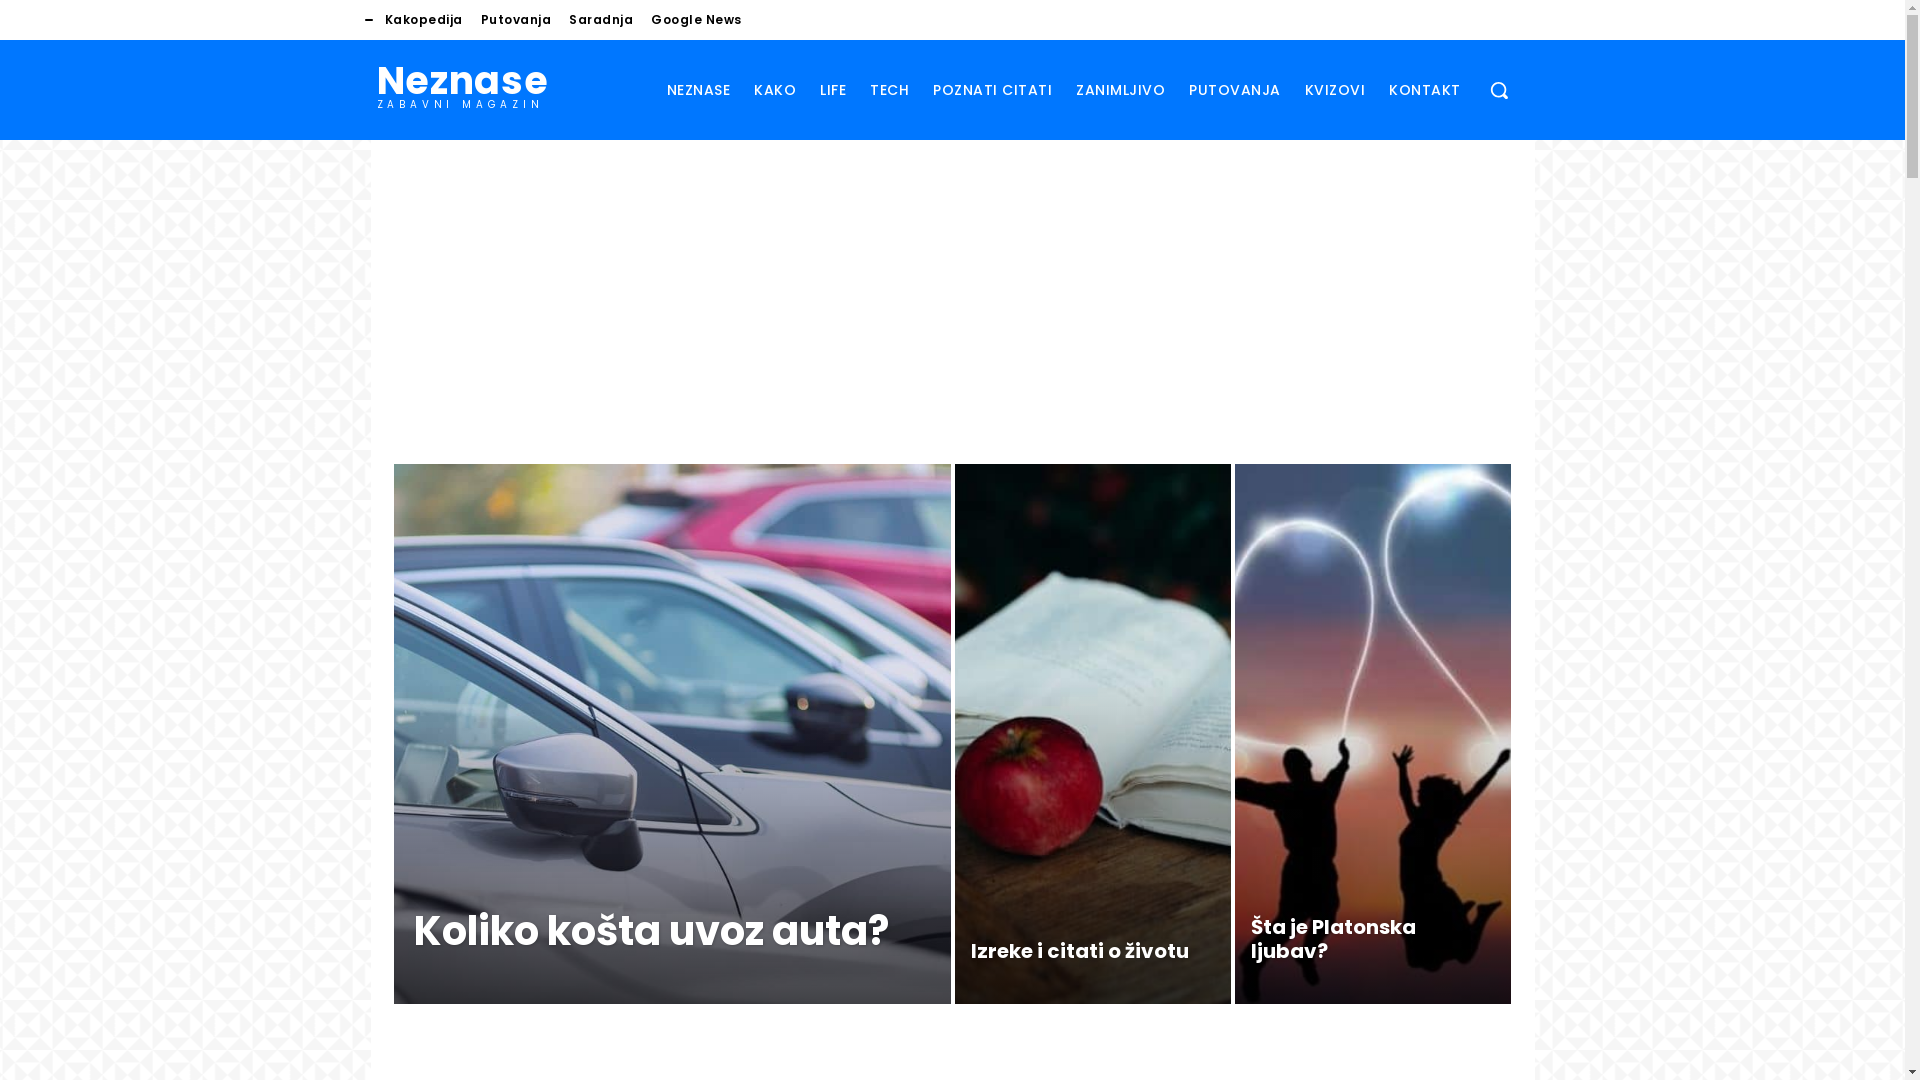 Image resolution: width=1920 pixels, height=1080 pixels. What do you see at coordinates (833, 90) in the screenshot?
I see `LIFE` at bounding box center [833, 90].